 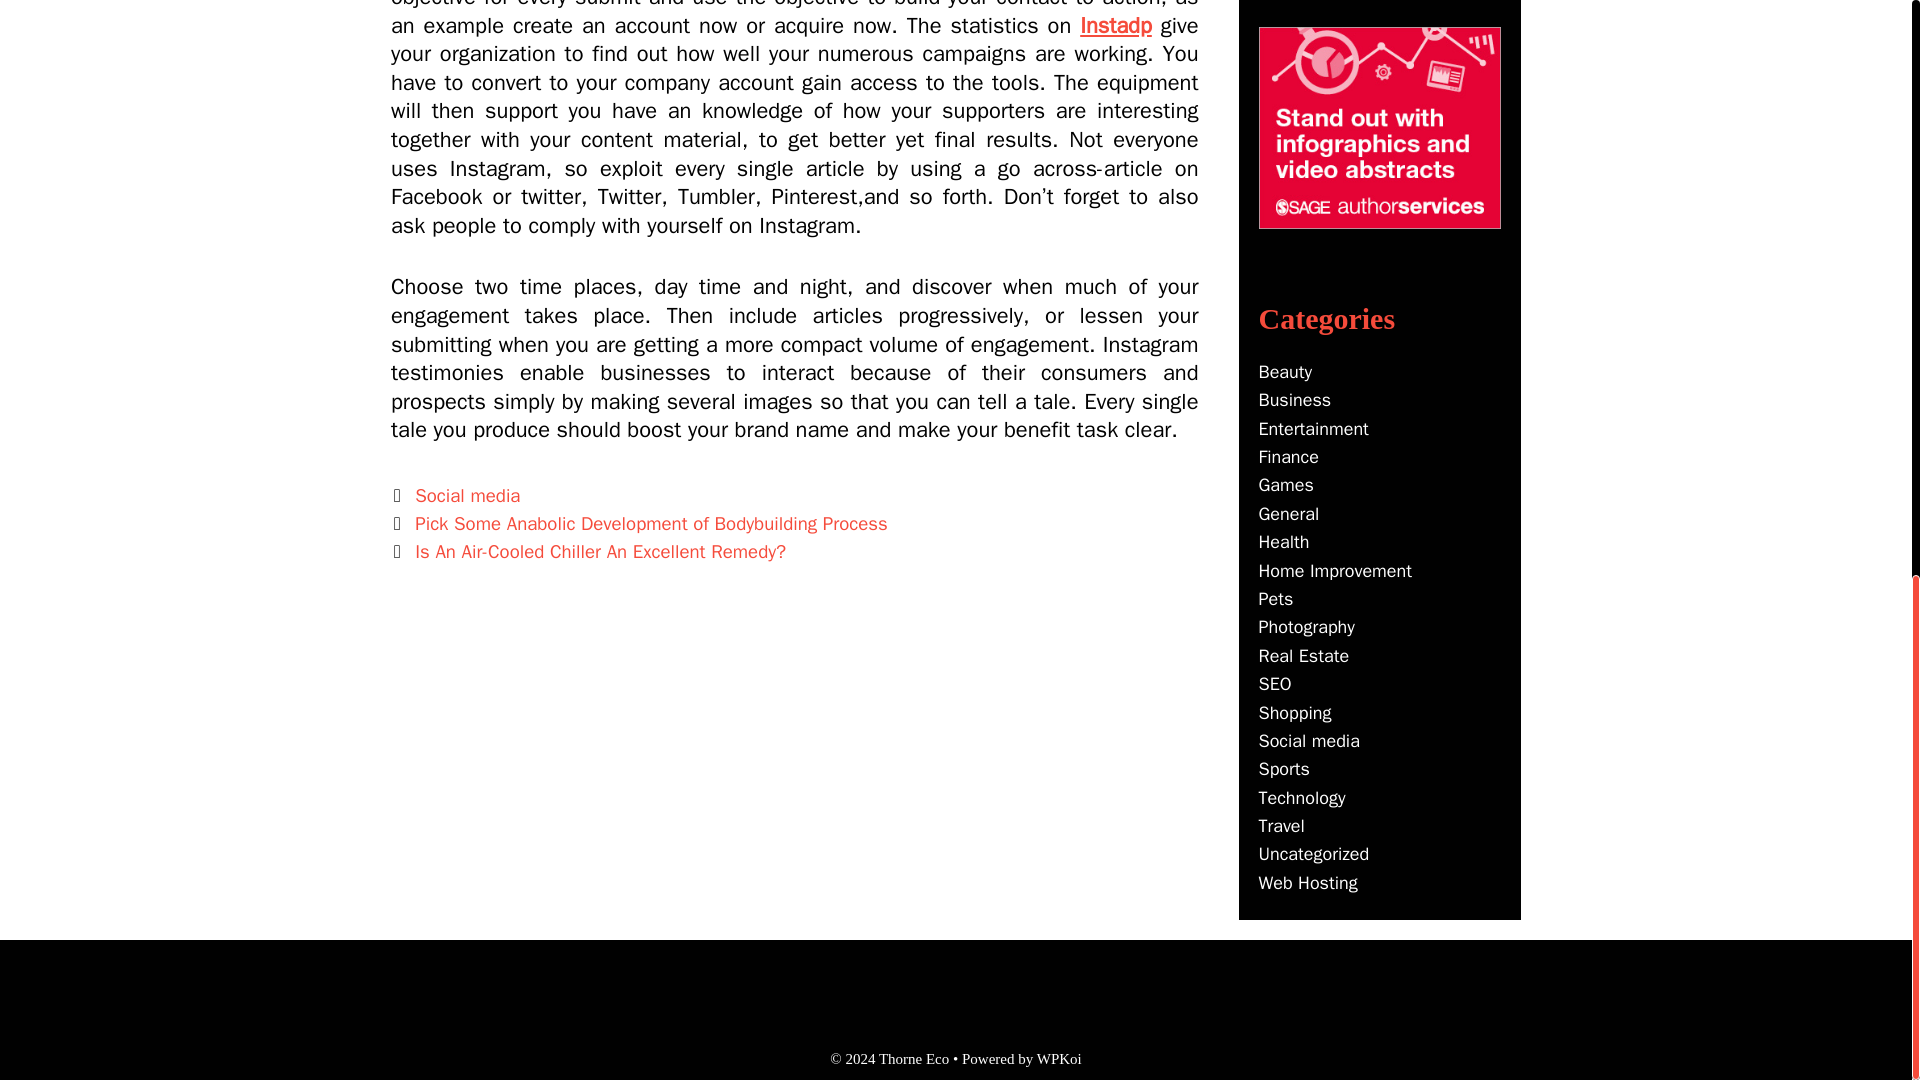 I want to click on Pick Some Anabolic Development of Bodybuilding Process, so click(x=650, y=523).